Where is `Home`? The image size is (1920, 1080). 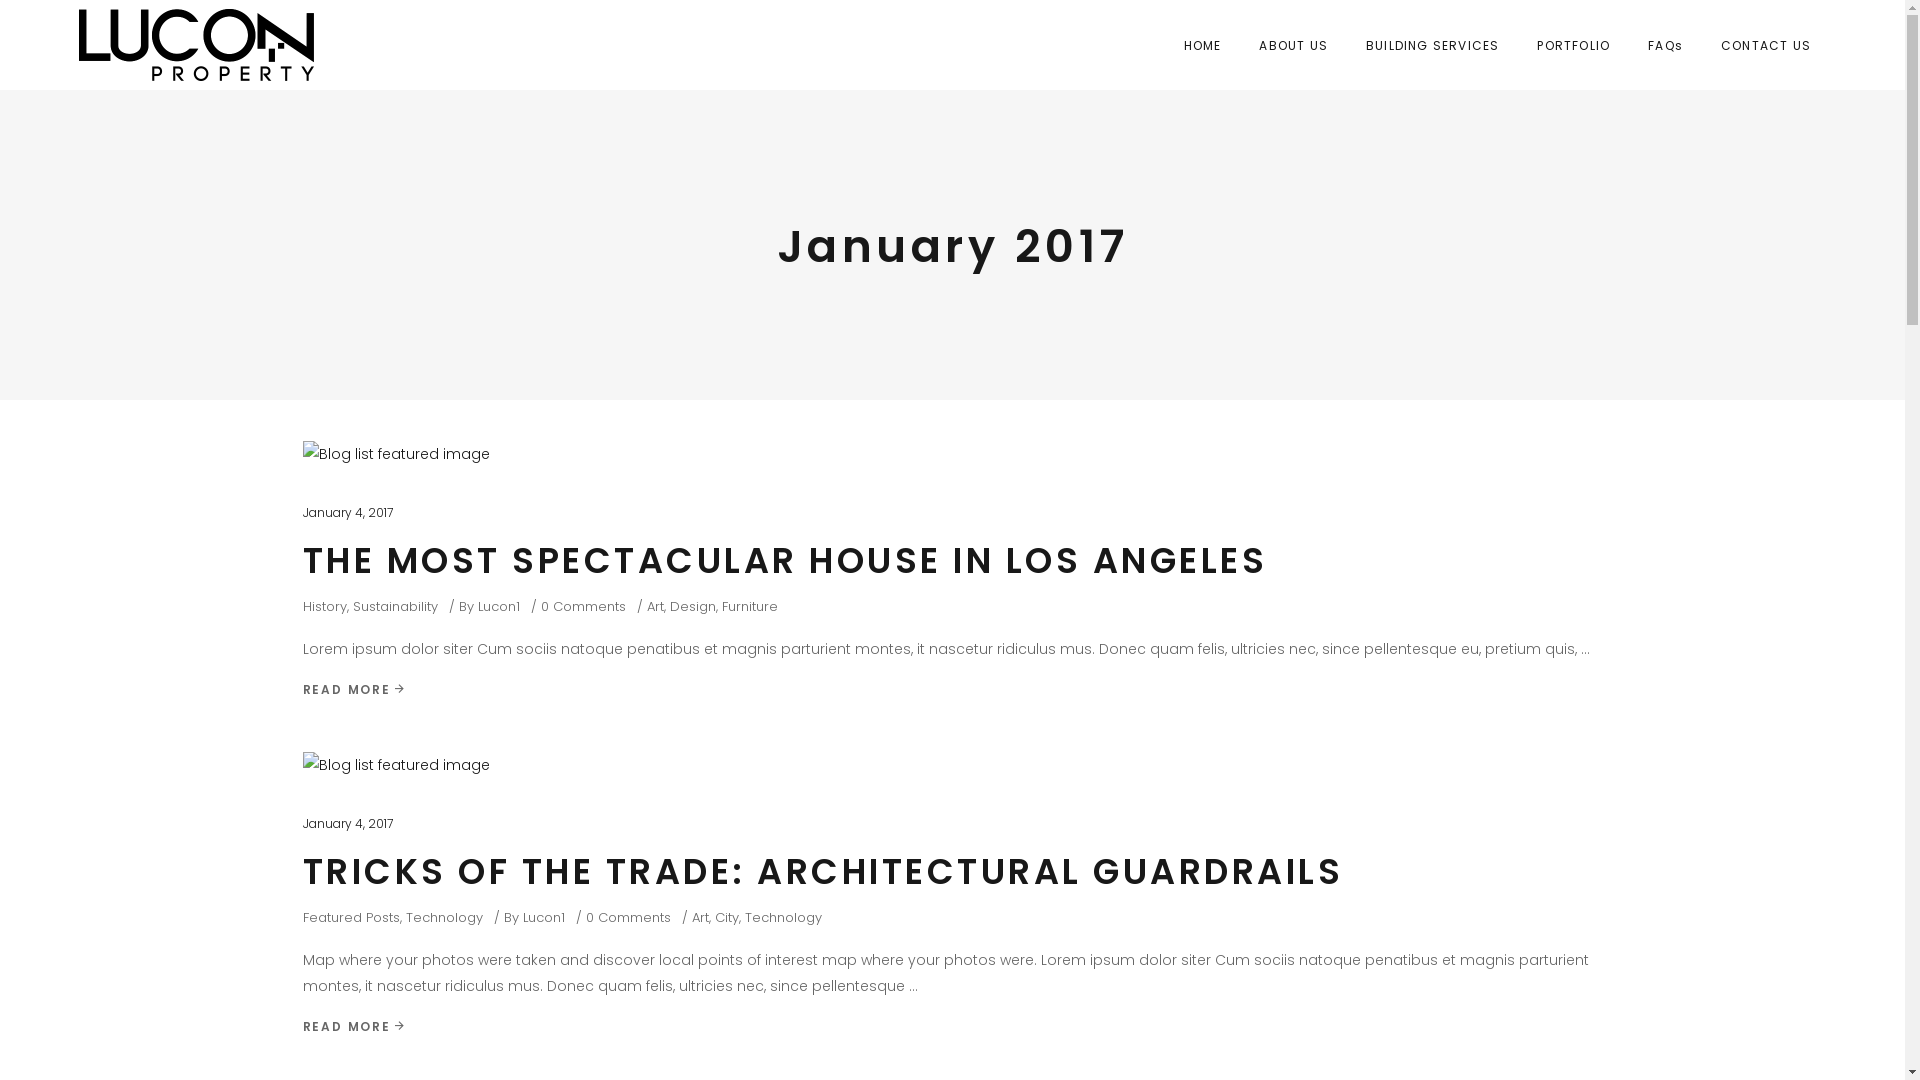
Home is located at coordinates (722, 666).